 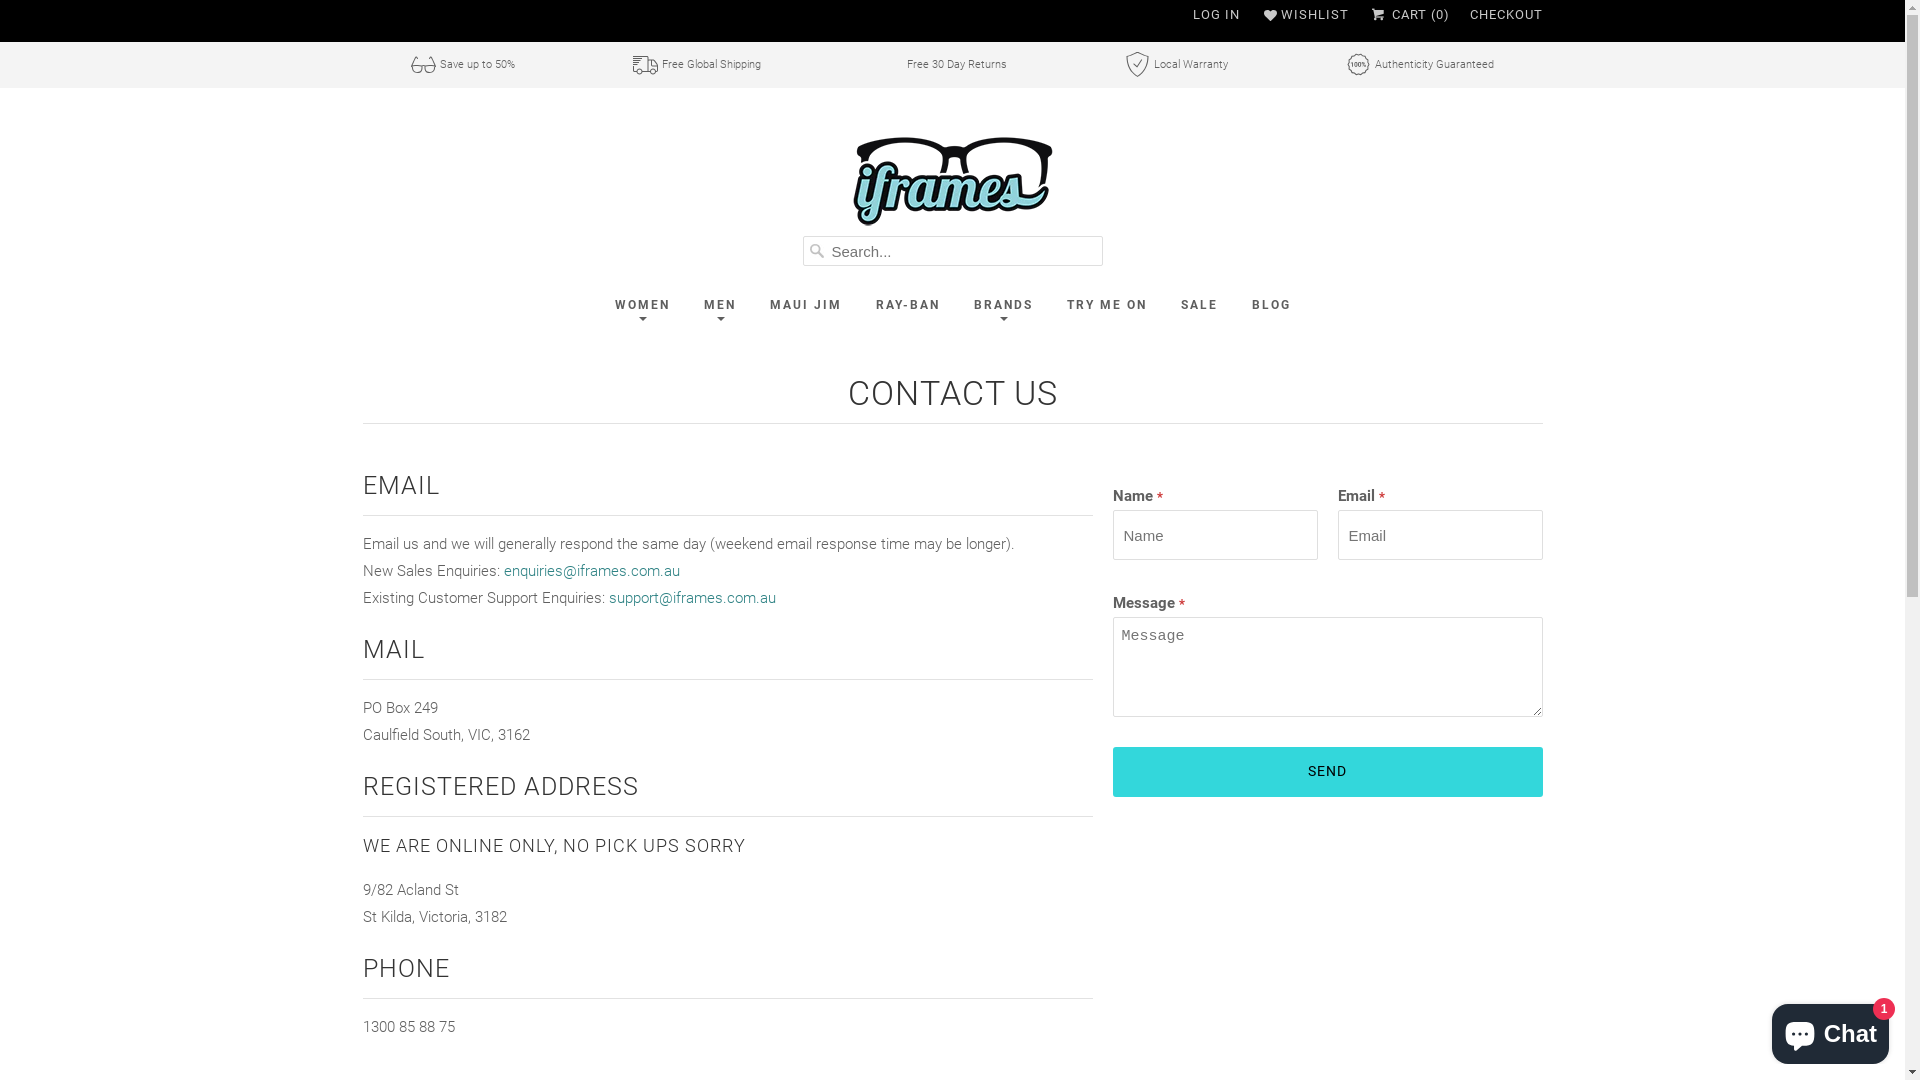 I want to click on WISHLIST, so click(x=1304, y=15).